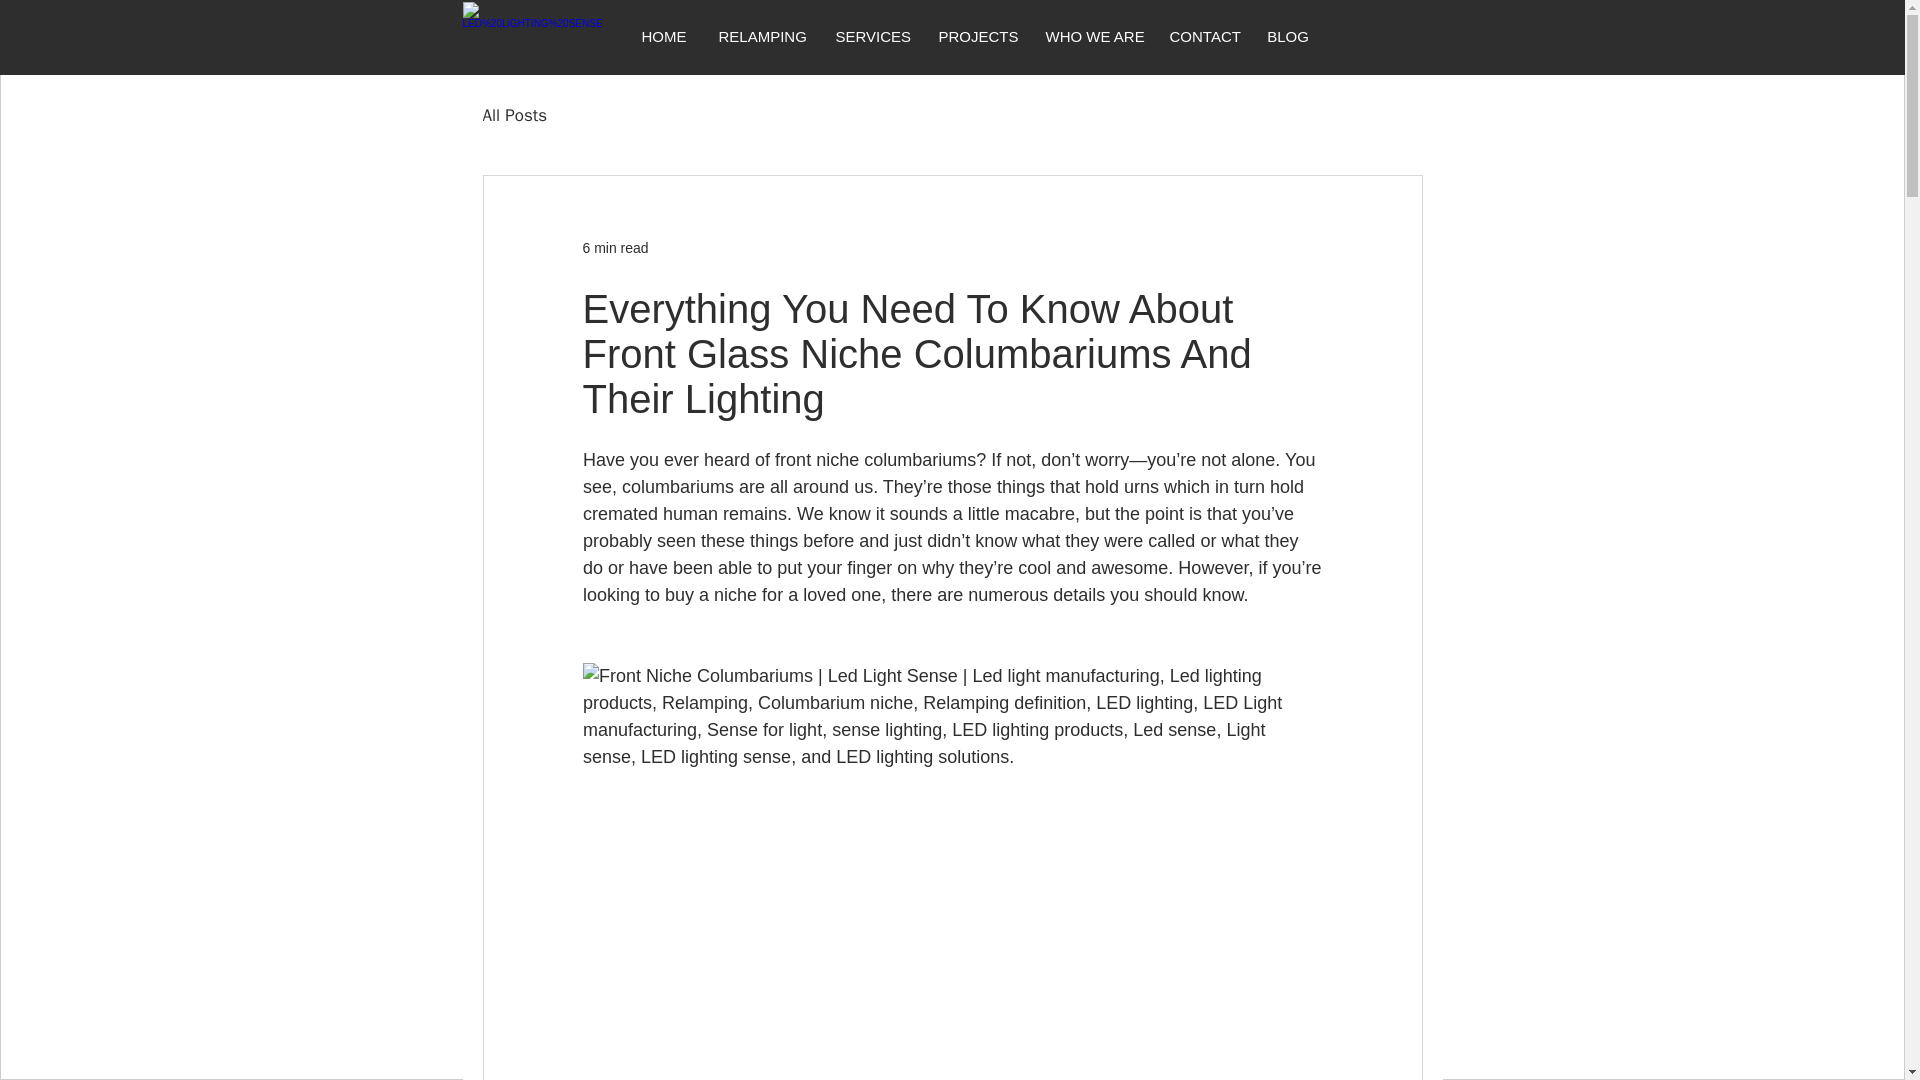 This screenshot has height=1080, width=1920. I want to click on BLOG, so click(1288, 36).